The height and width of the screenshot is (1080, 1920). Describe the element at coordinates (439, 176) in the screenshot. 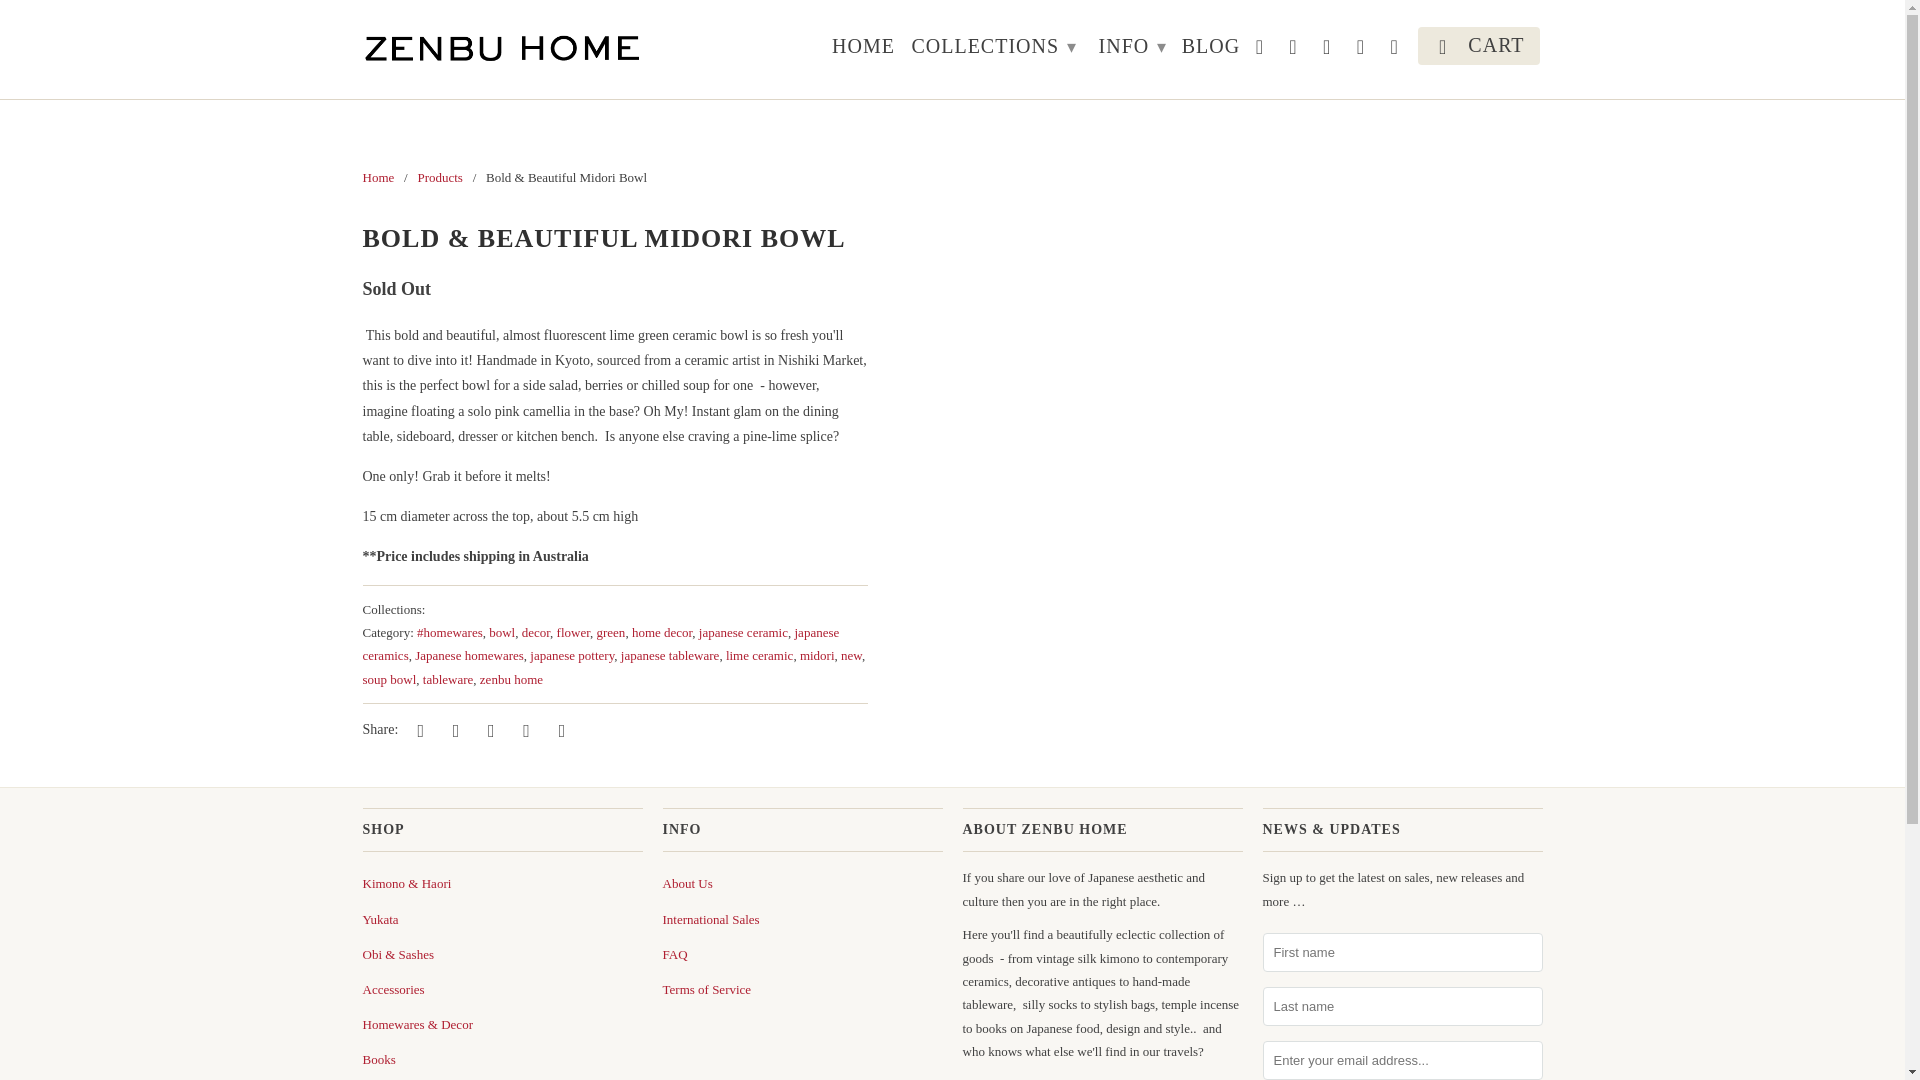

I see `Products` at that location.